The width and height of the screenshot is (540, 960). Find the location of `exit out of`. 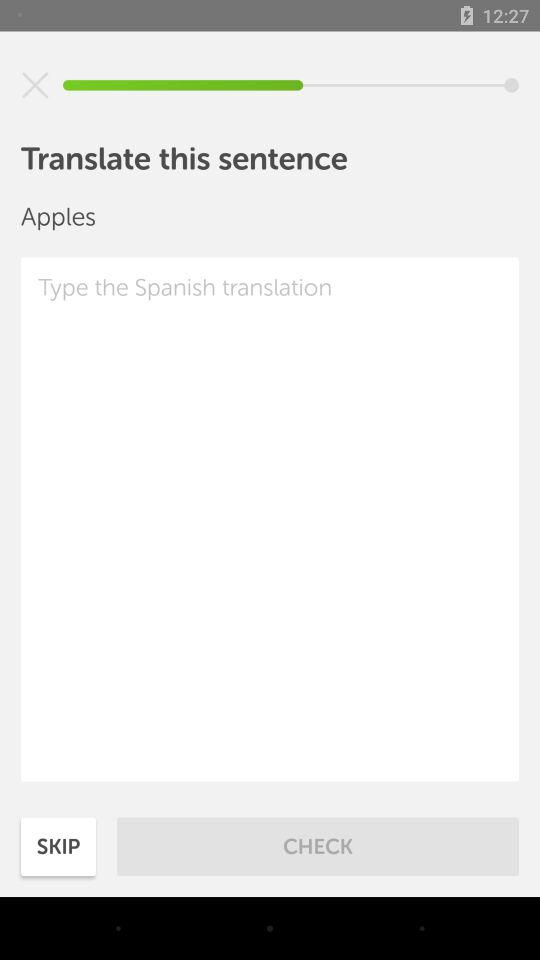

exit out of is located at coordinates (35, 85).